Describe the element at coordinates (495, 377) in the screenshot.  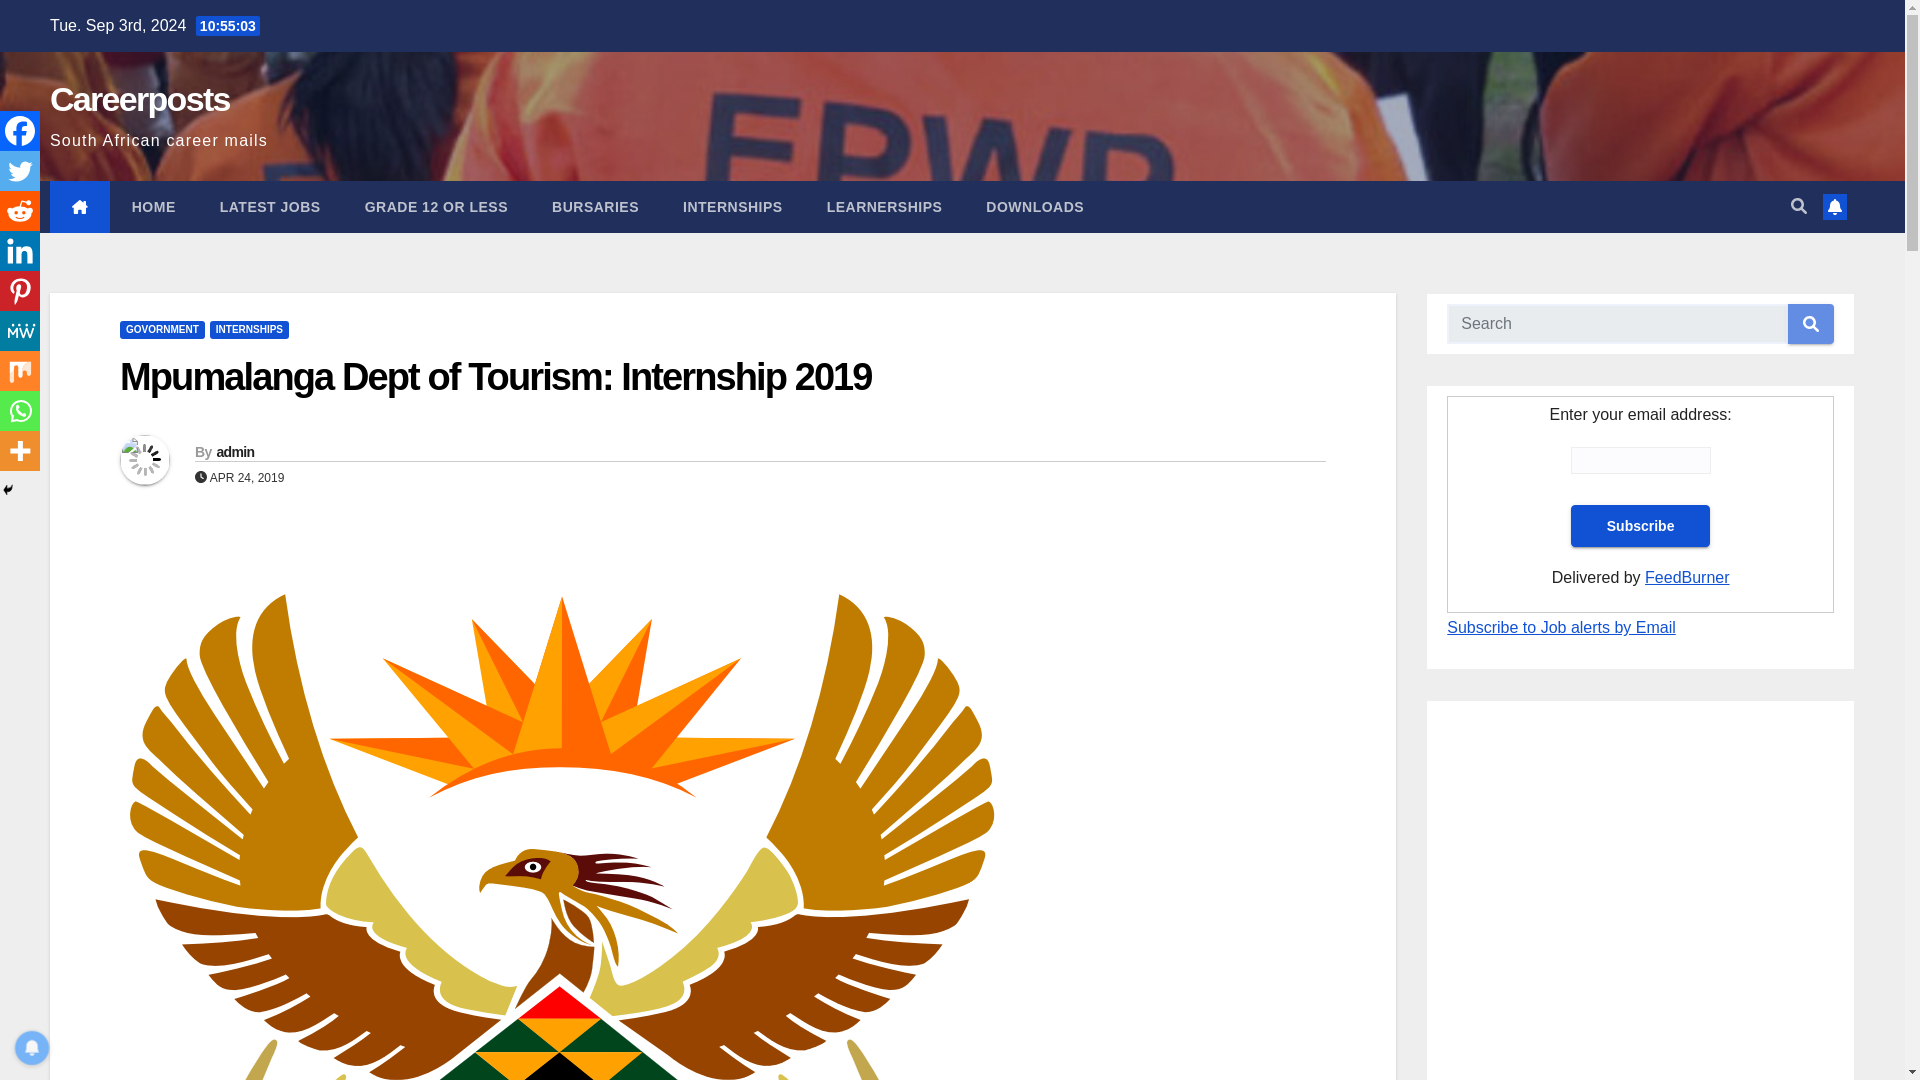
I see `Permalink to: Mpumalanga Dept of Tourism: Internship 2019` at that location.